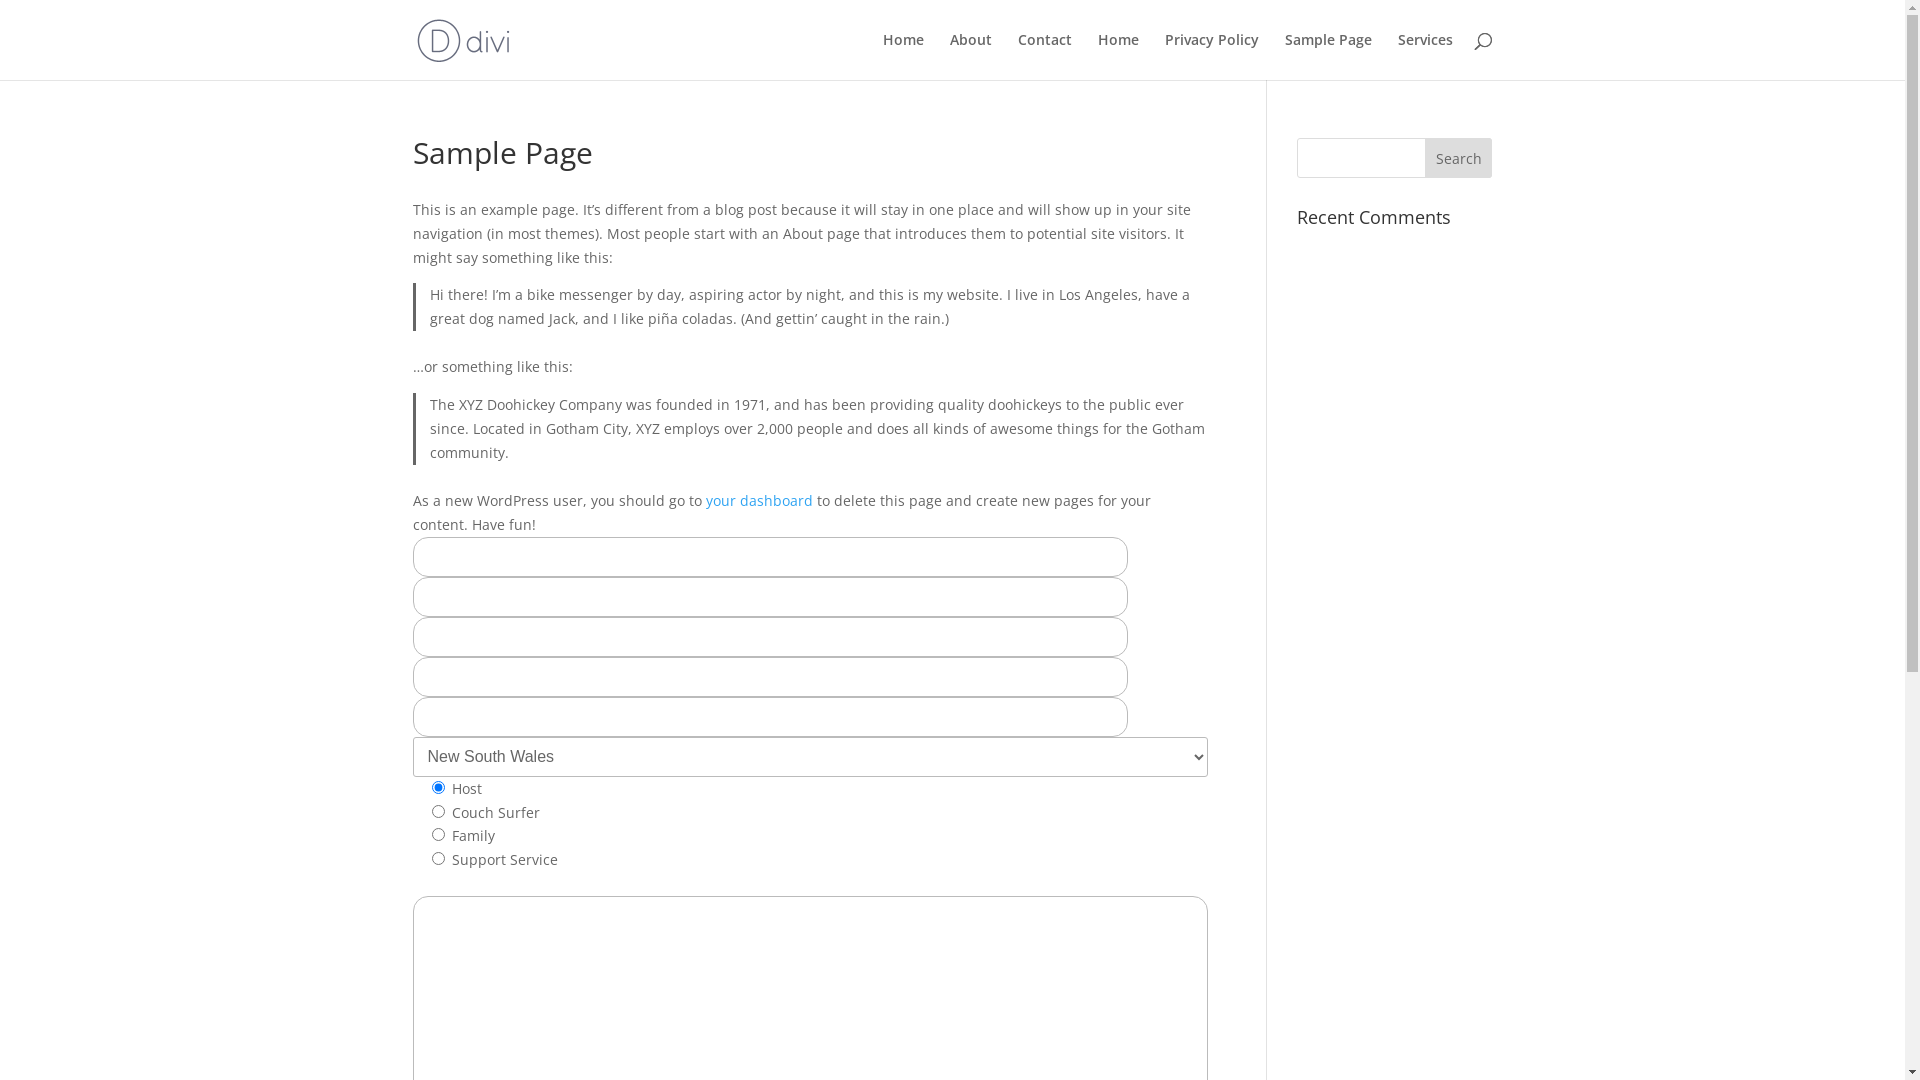 This screenshot has width=1920, height=1080. What do you see at coordinates (1459, 158) in the screenshot?
I see `Search` at bounding box center [1459, 158].